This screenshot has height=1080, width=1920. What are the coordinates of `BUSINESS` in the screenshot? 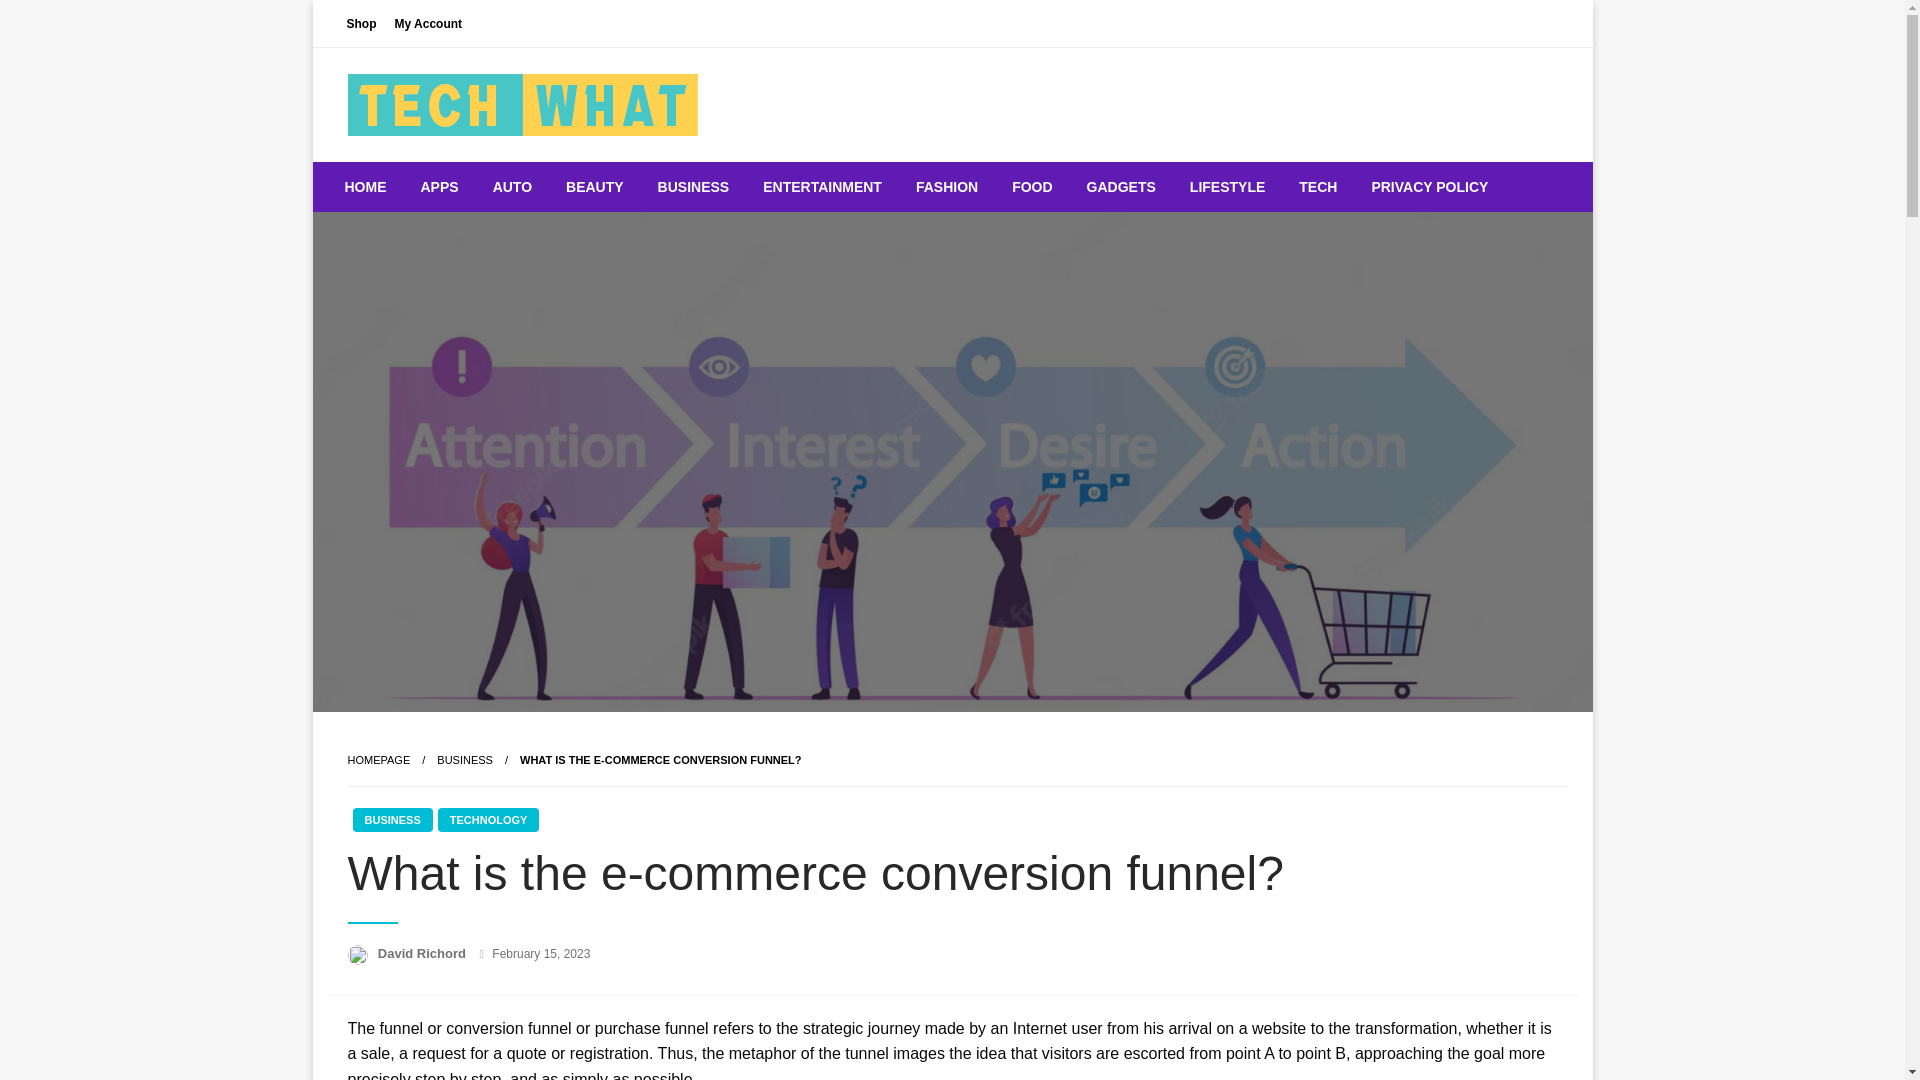 It's located at (465, 759).